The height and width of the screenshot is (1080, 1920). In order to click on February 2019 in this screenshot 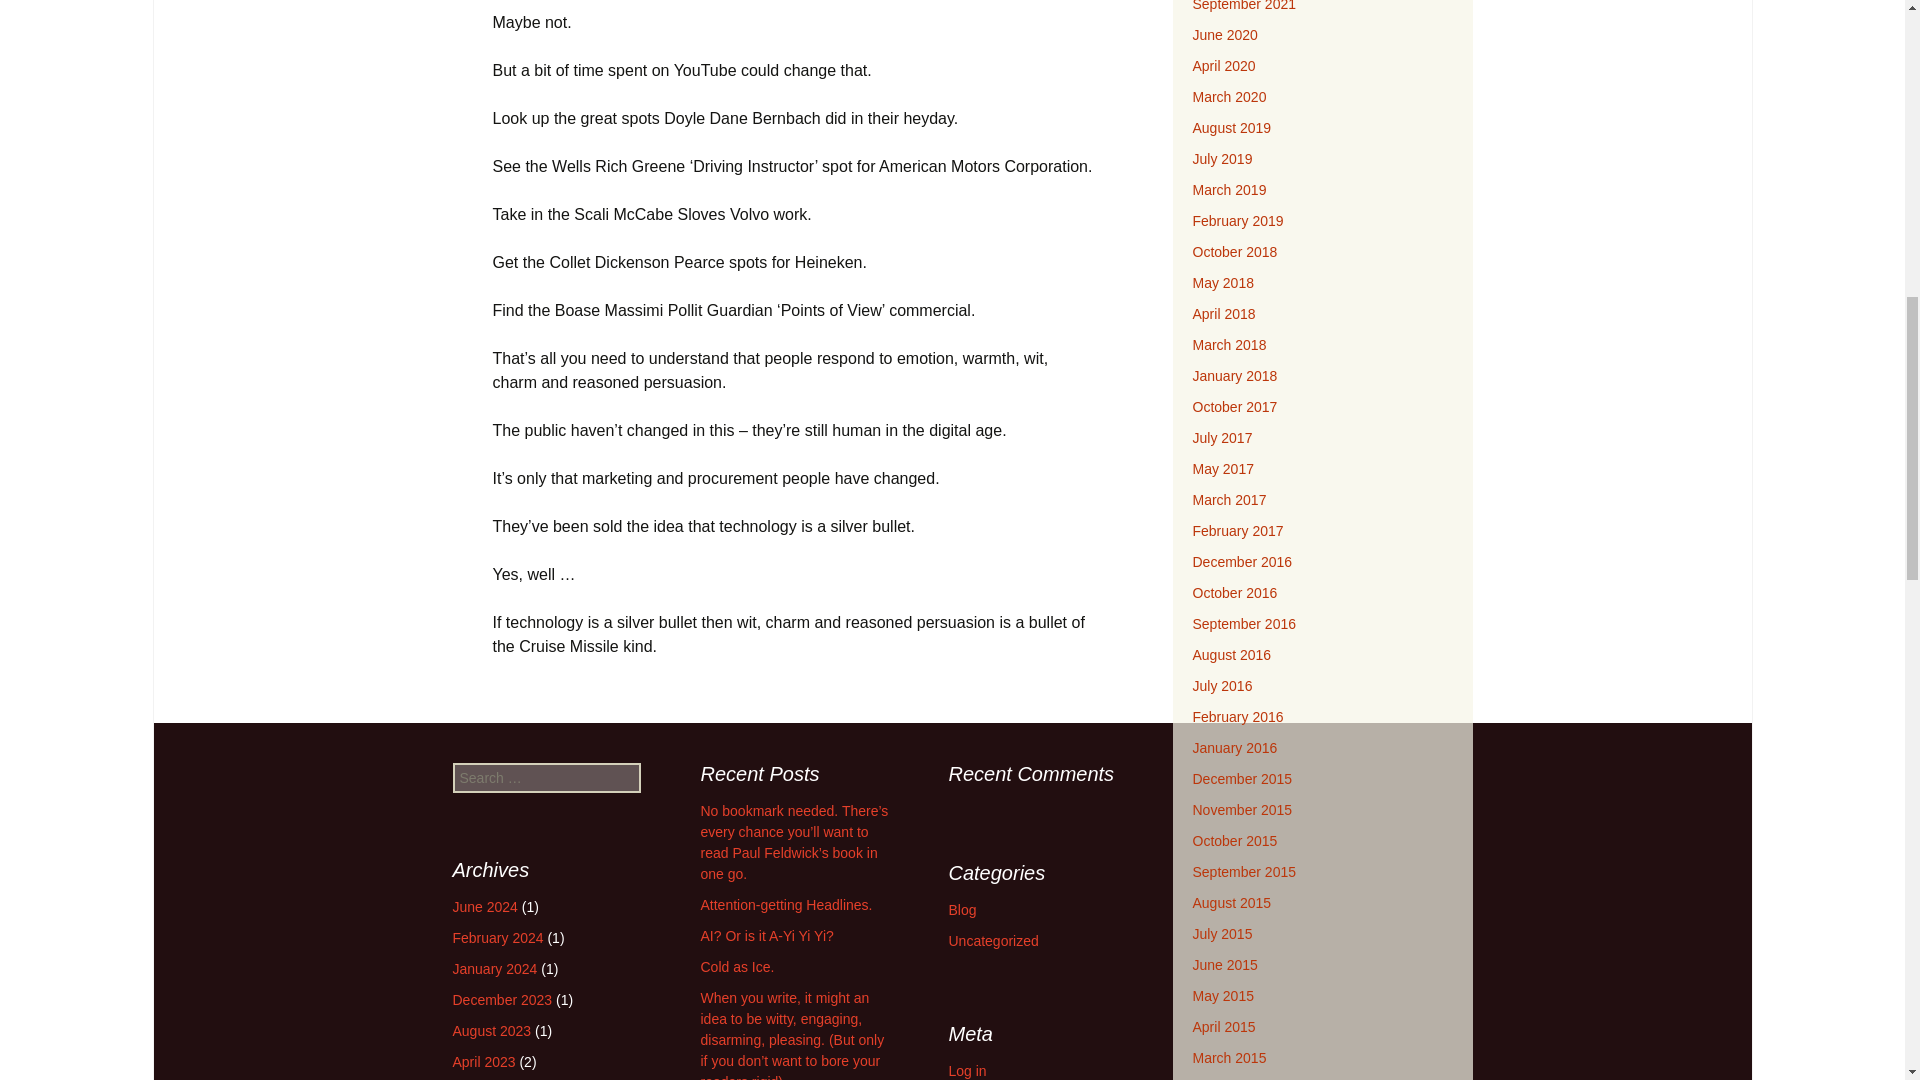, I will do `click(1237, 220)`.